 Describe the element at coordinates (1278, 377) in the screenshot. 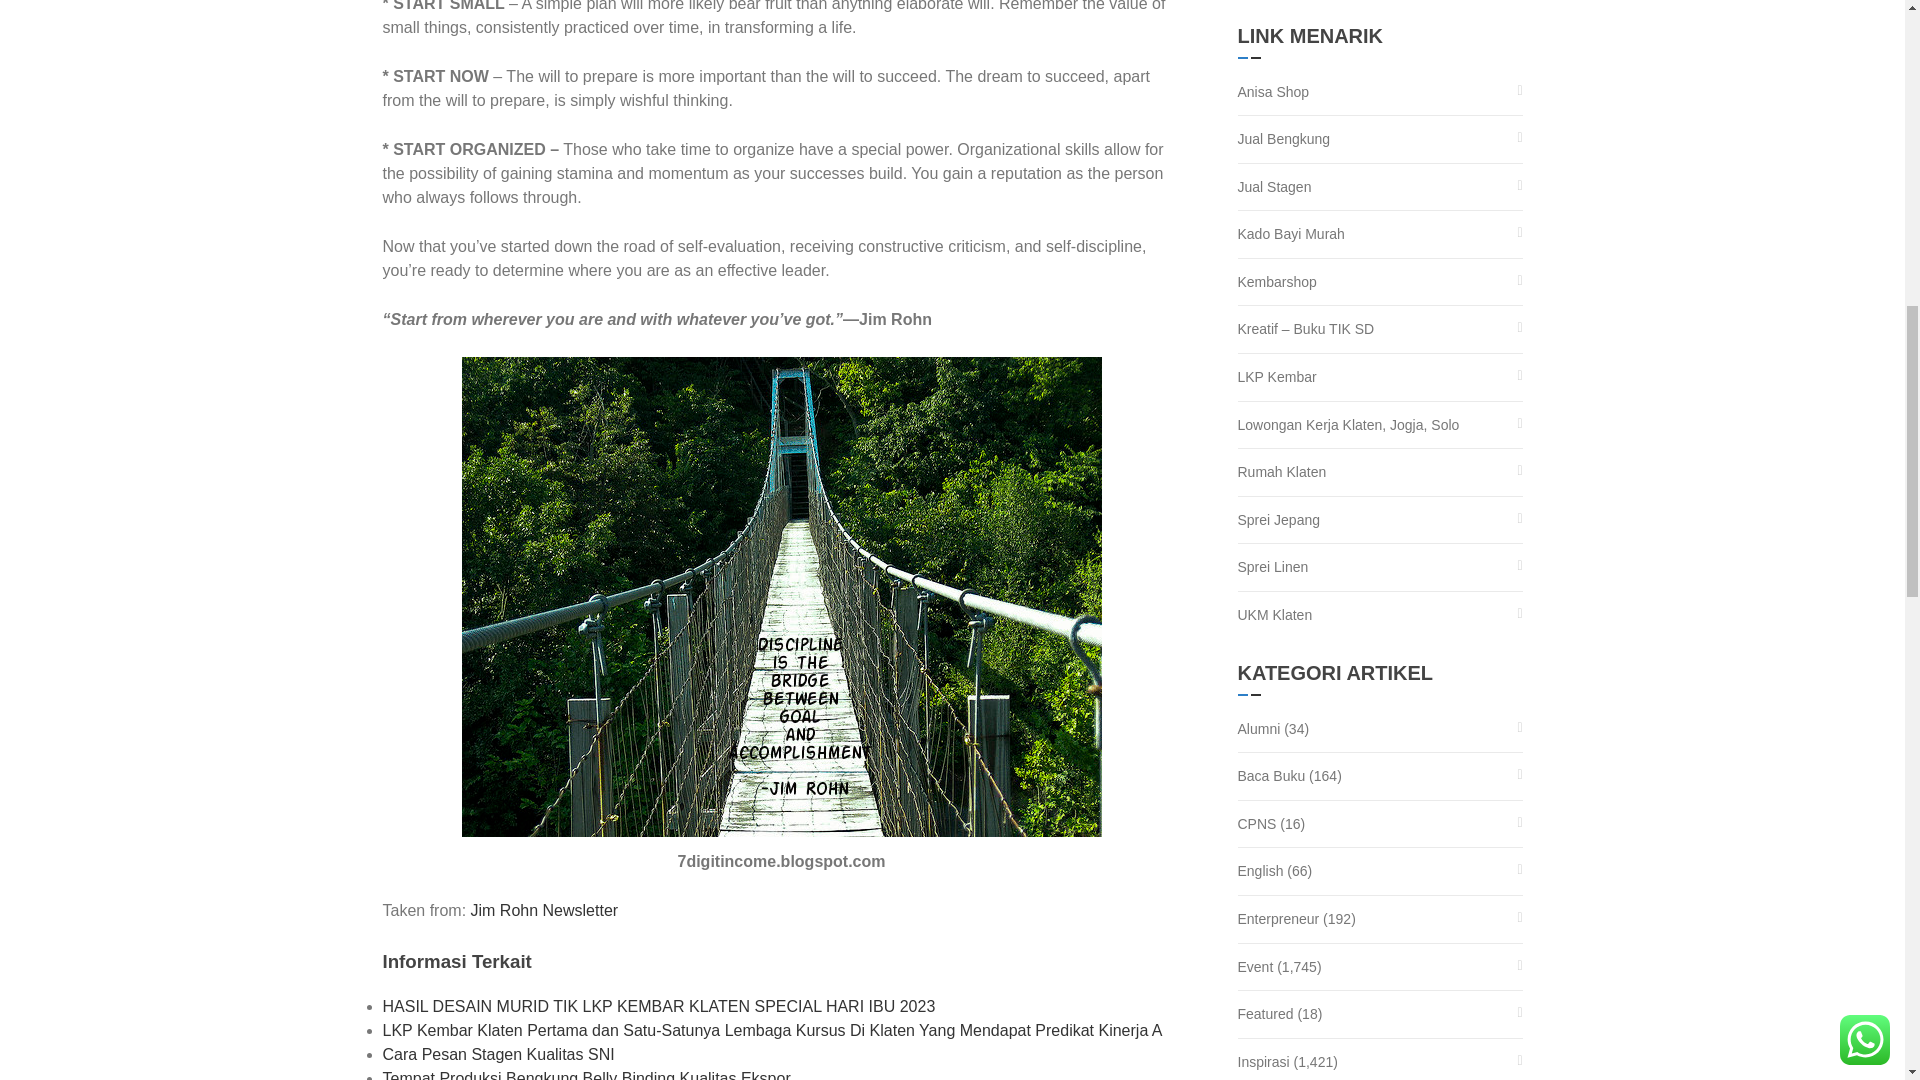

I see `Kursus Komputer Kursus Online Kursus Bahasa Inggris` at that location.